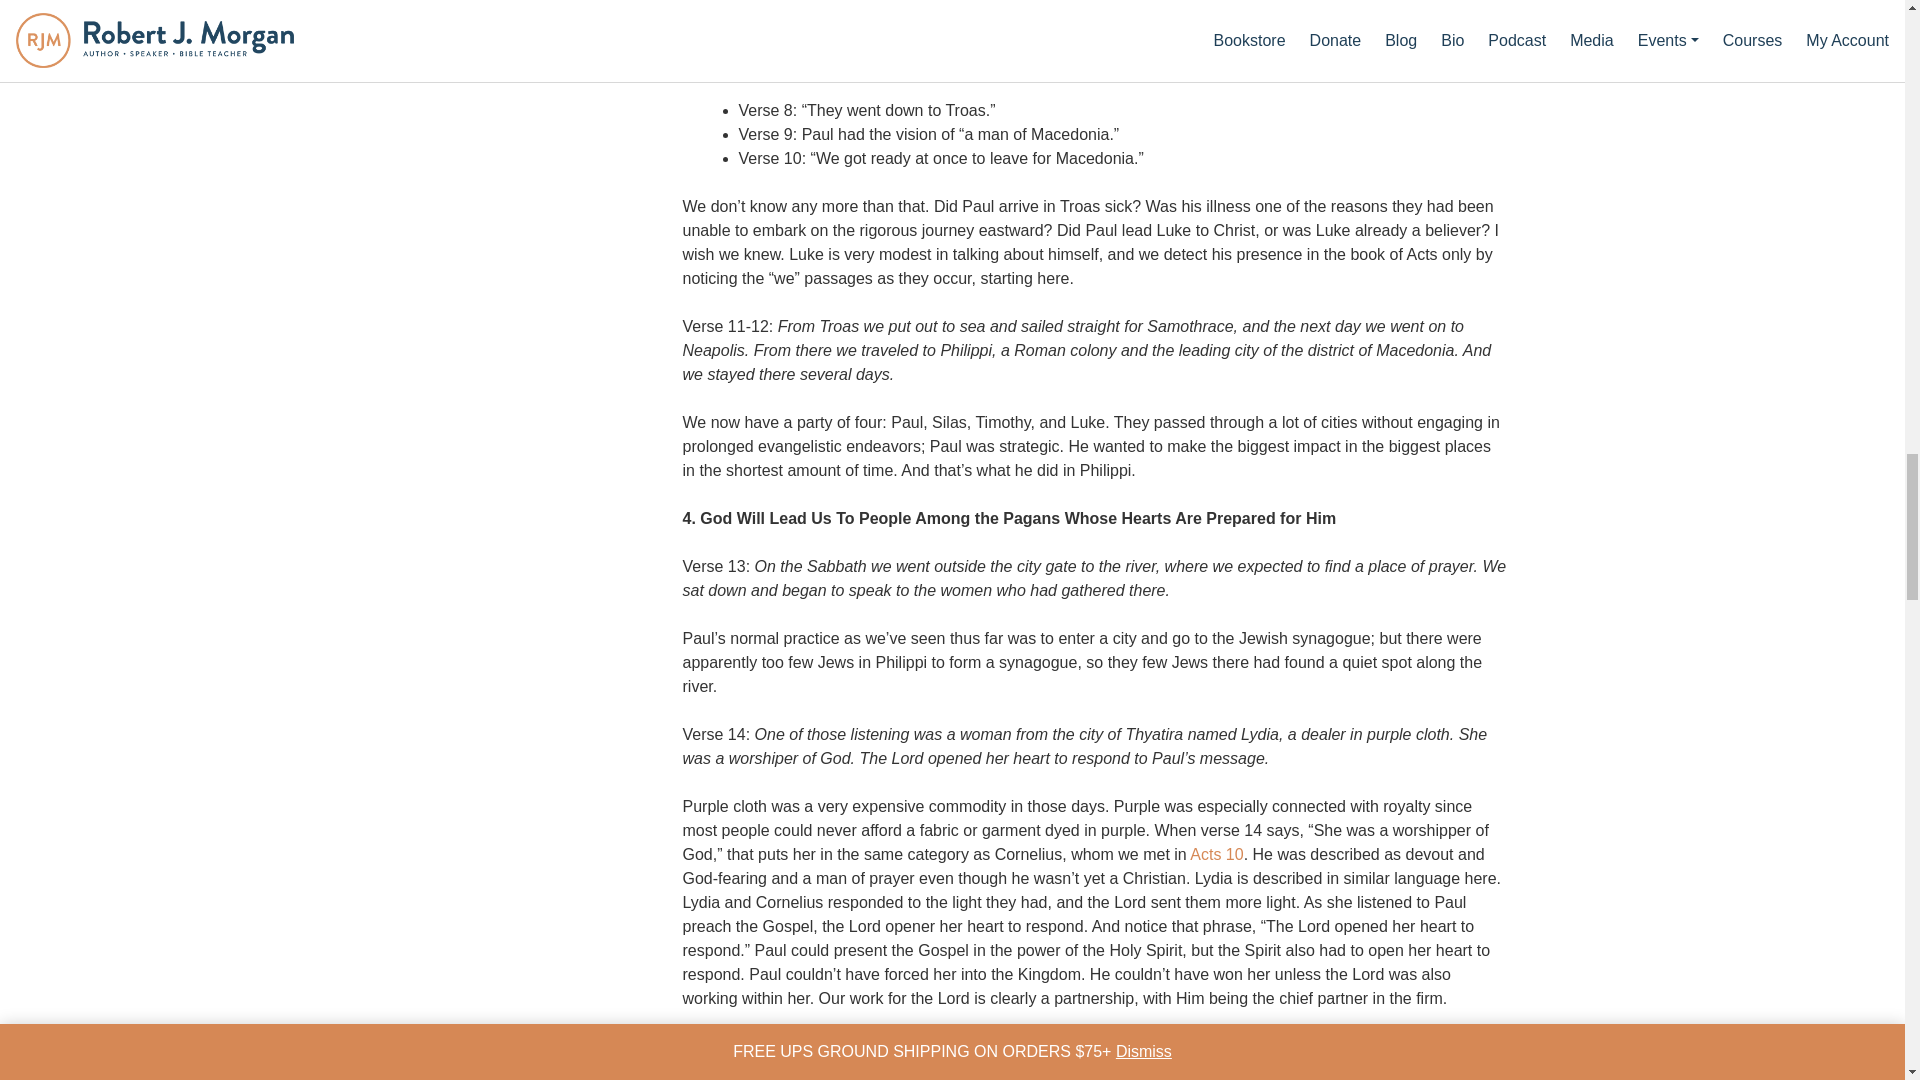  Describe the element at coordinates (1216, 854) in the screenshot. I see `Acts 10` at that location.